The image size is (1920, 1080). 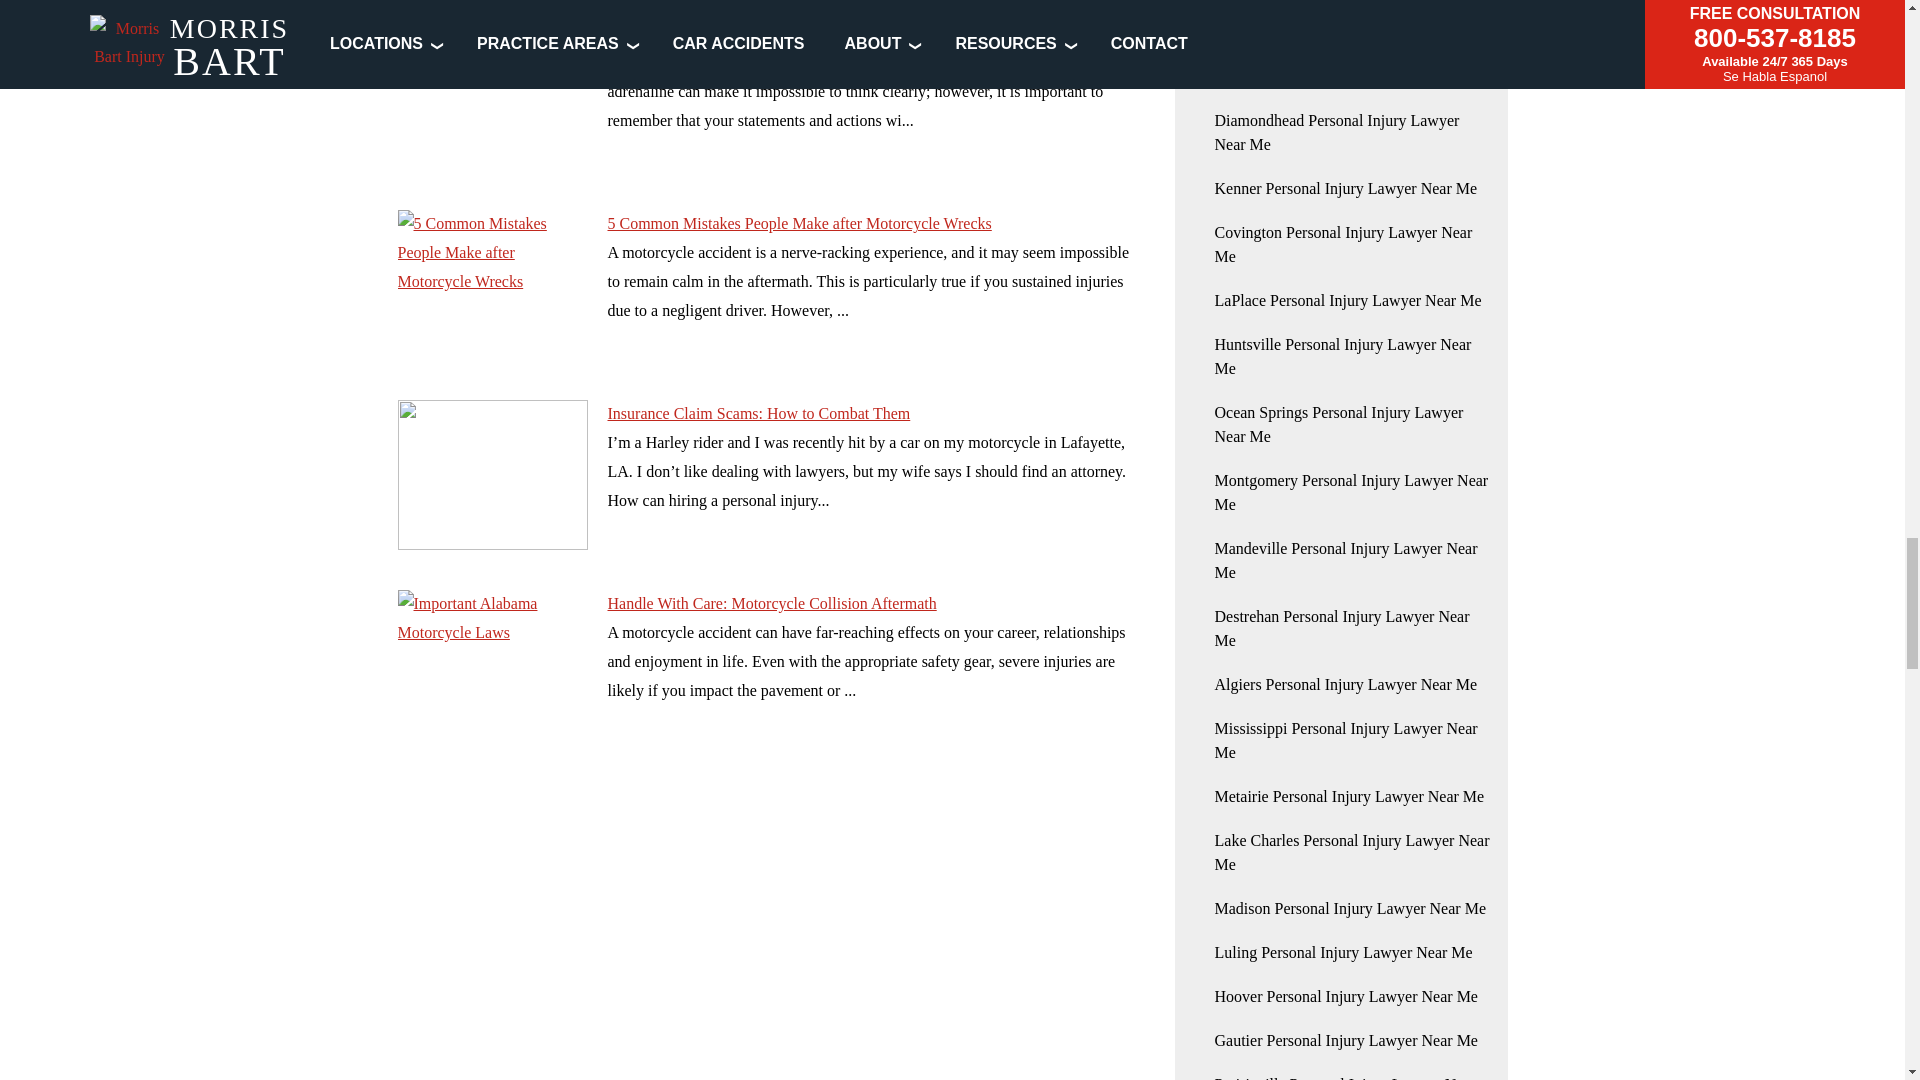 I want to click on What Should I Do Immediately After a Motorcycle Crash?, so click(x=492, y=94).